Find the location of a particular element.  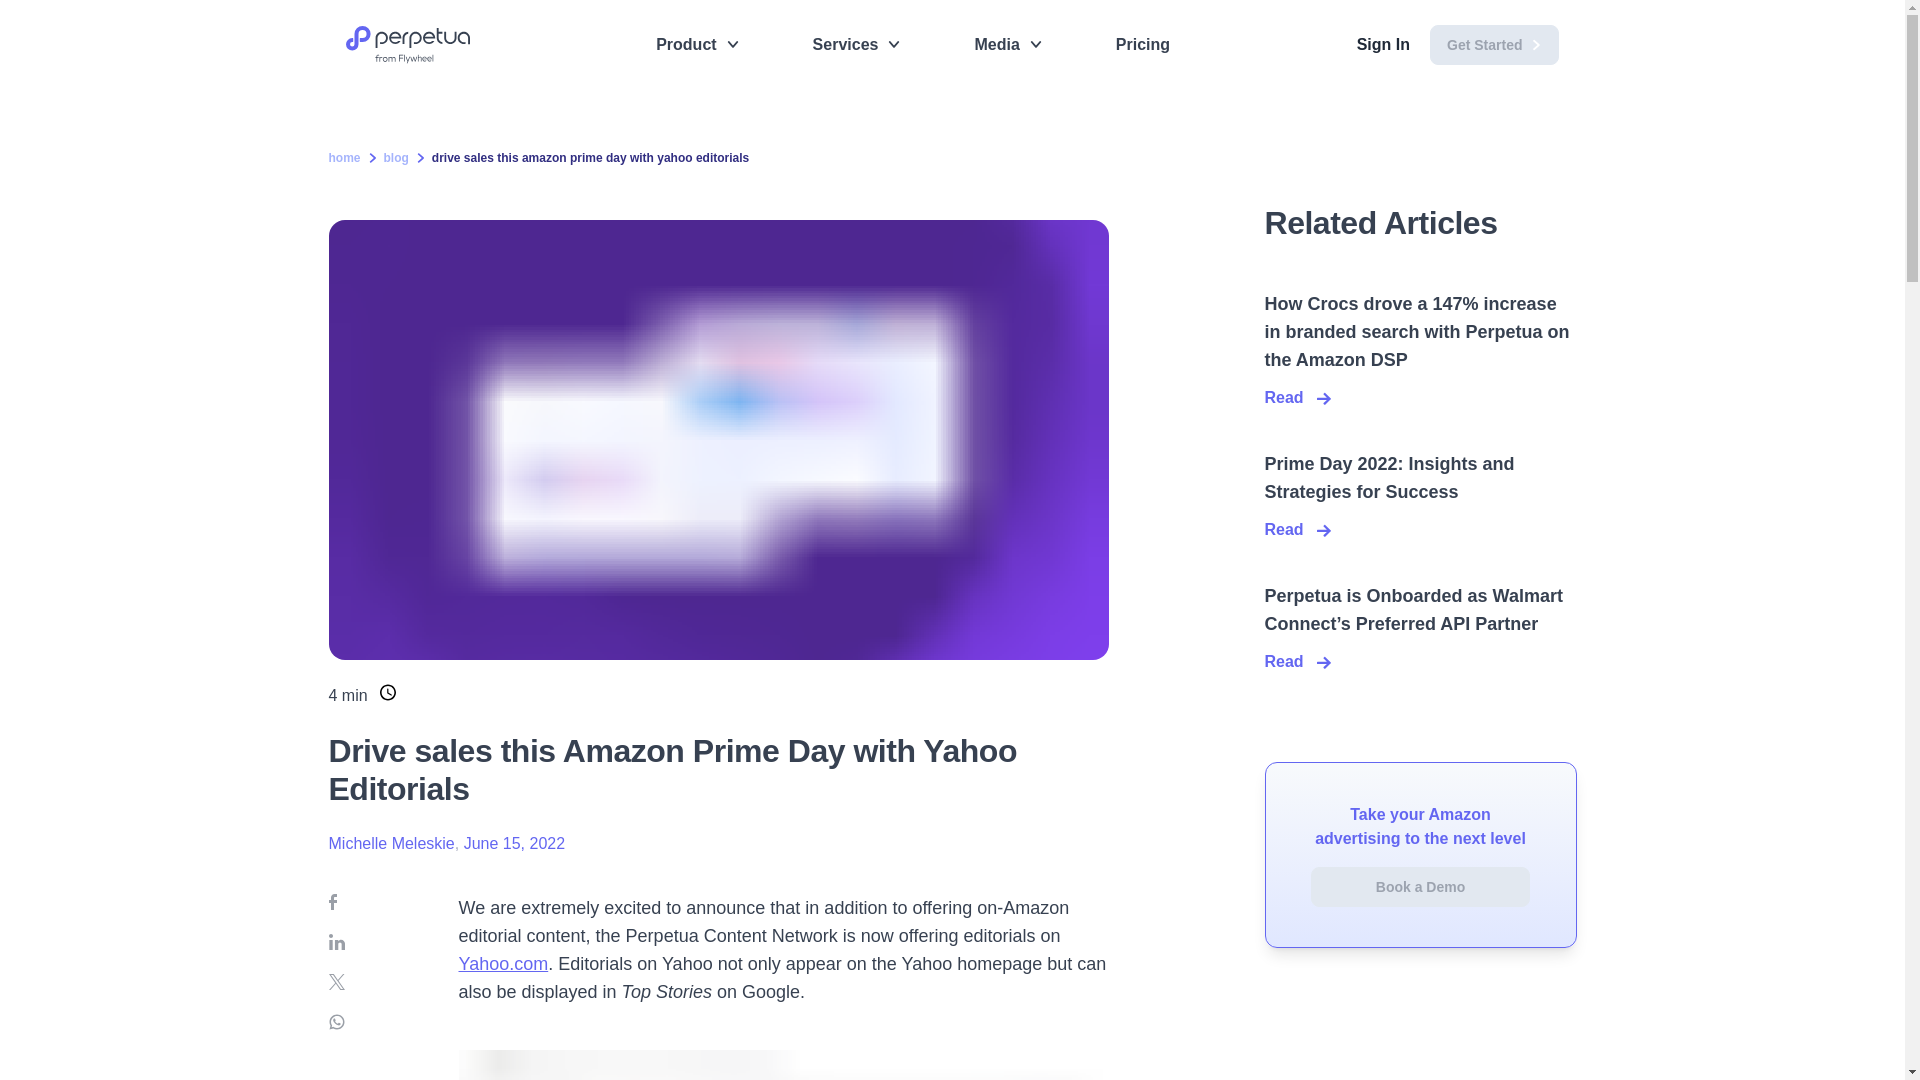

Yahoo.com is located at coordinates (502, 964).